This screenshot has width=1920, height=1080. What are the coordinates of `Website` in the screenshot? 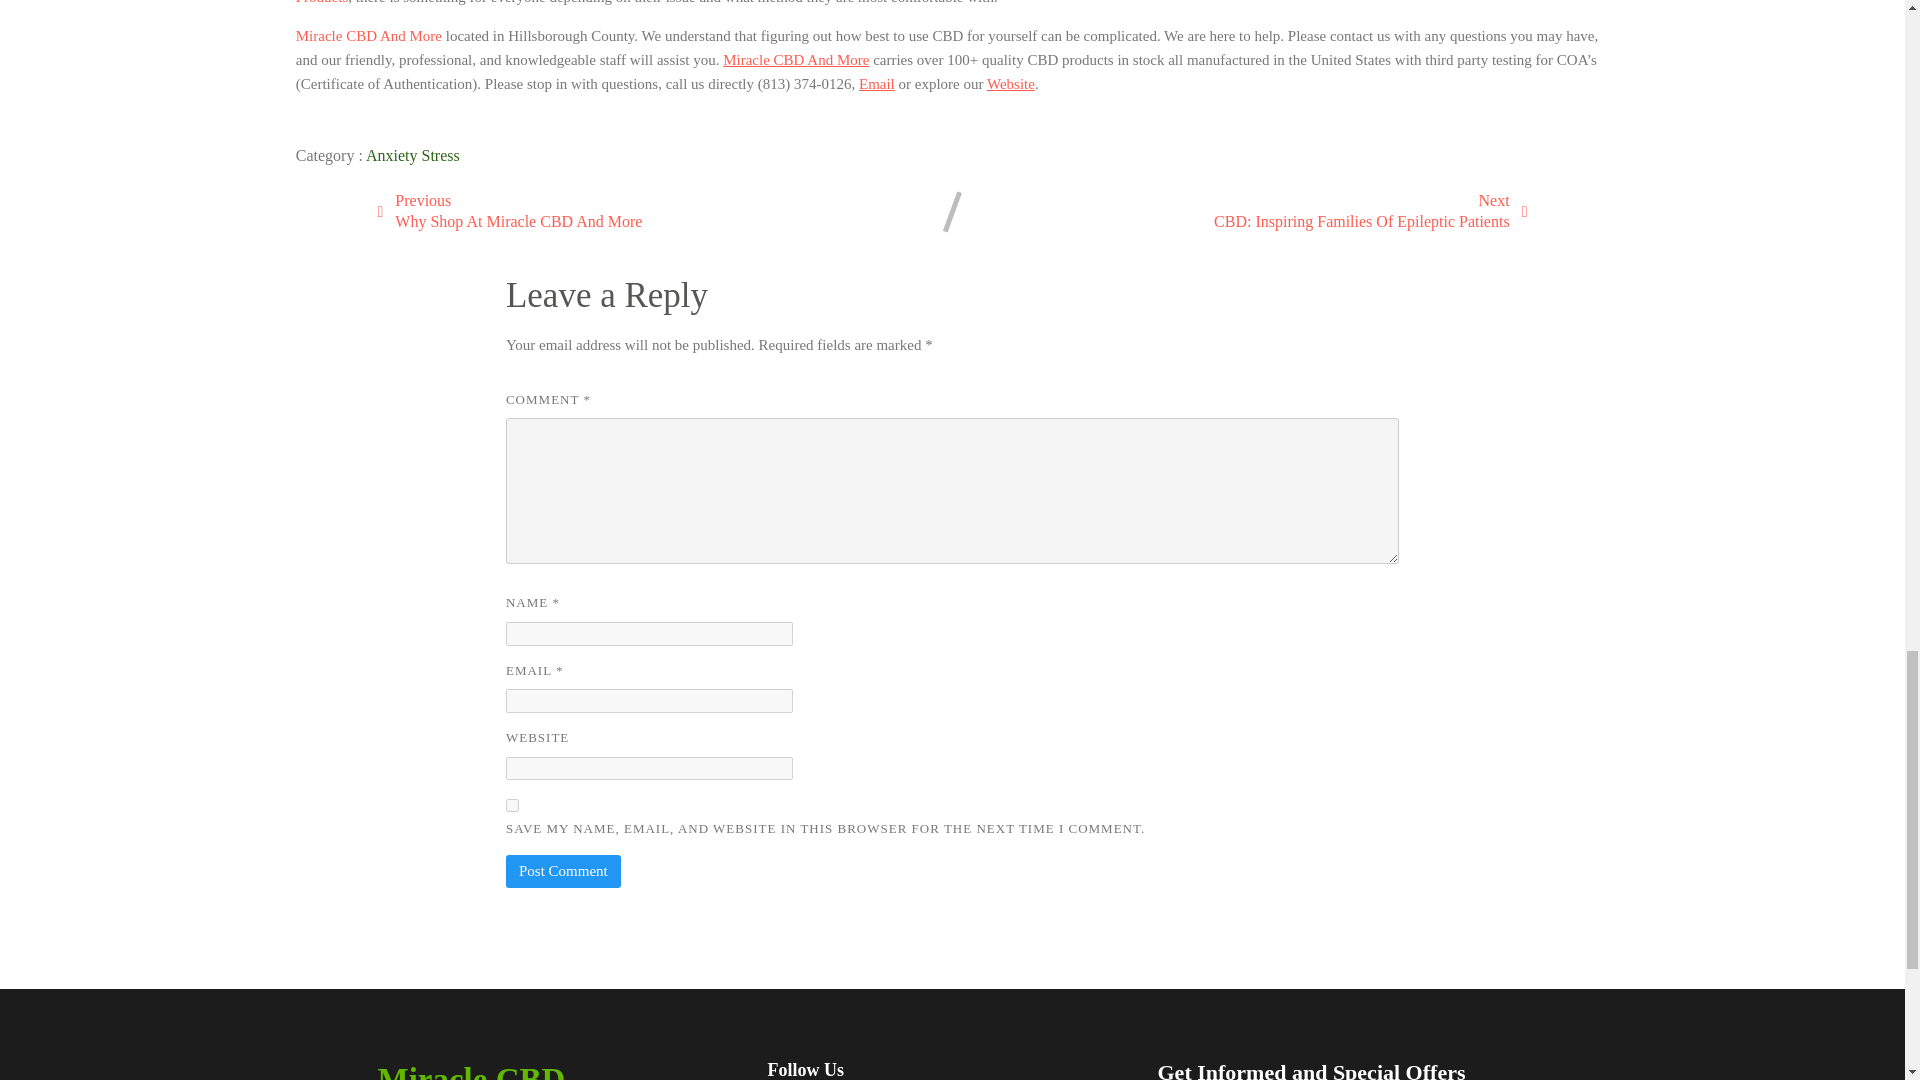 It's located at (512, 806).